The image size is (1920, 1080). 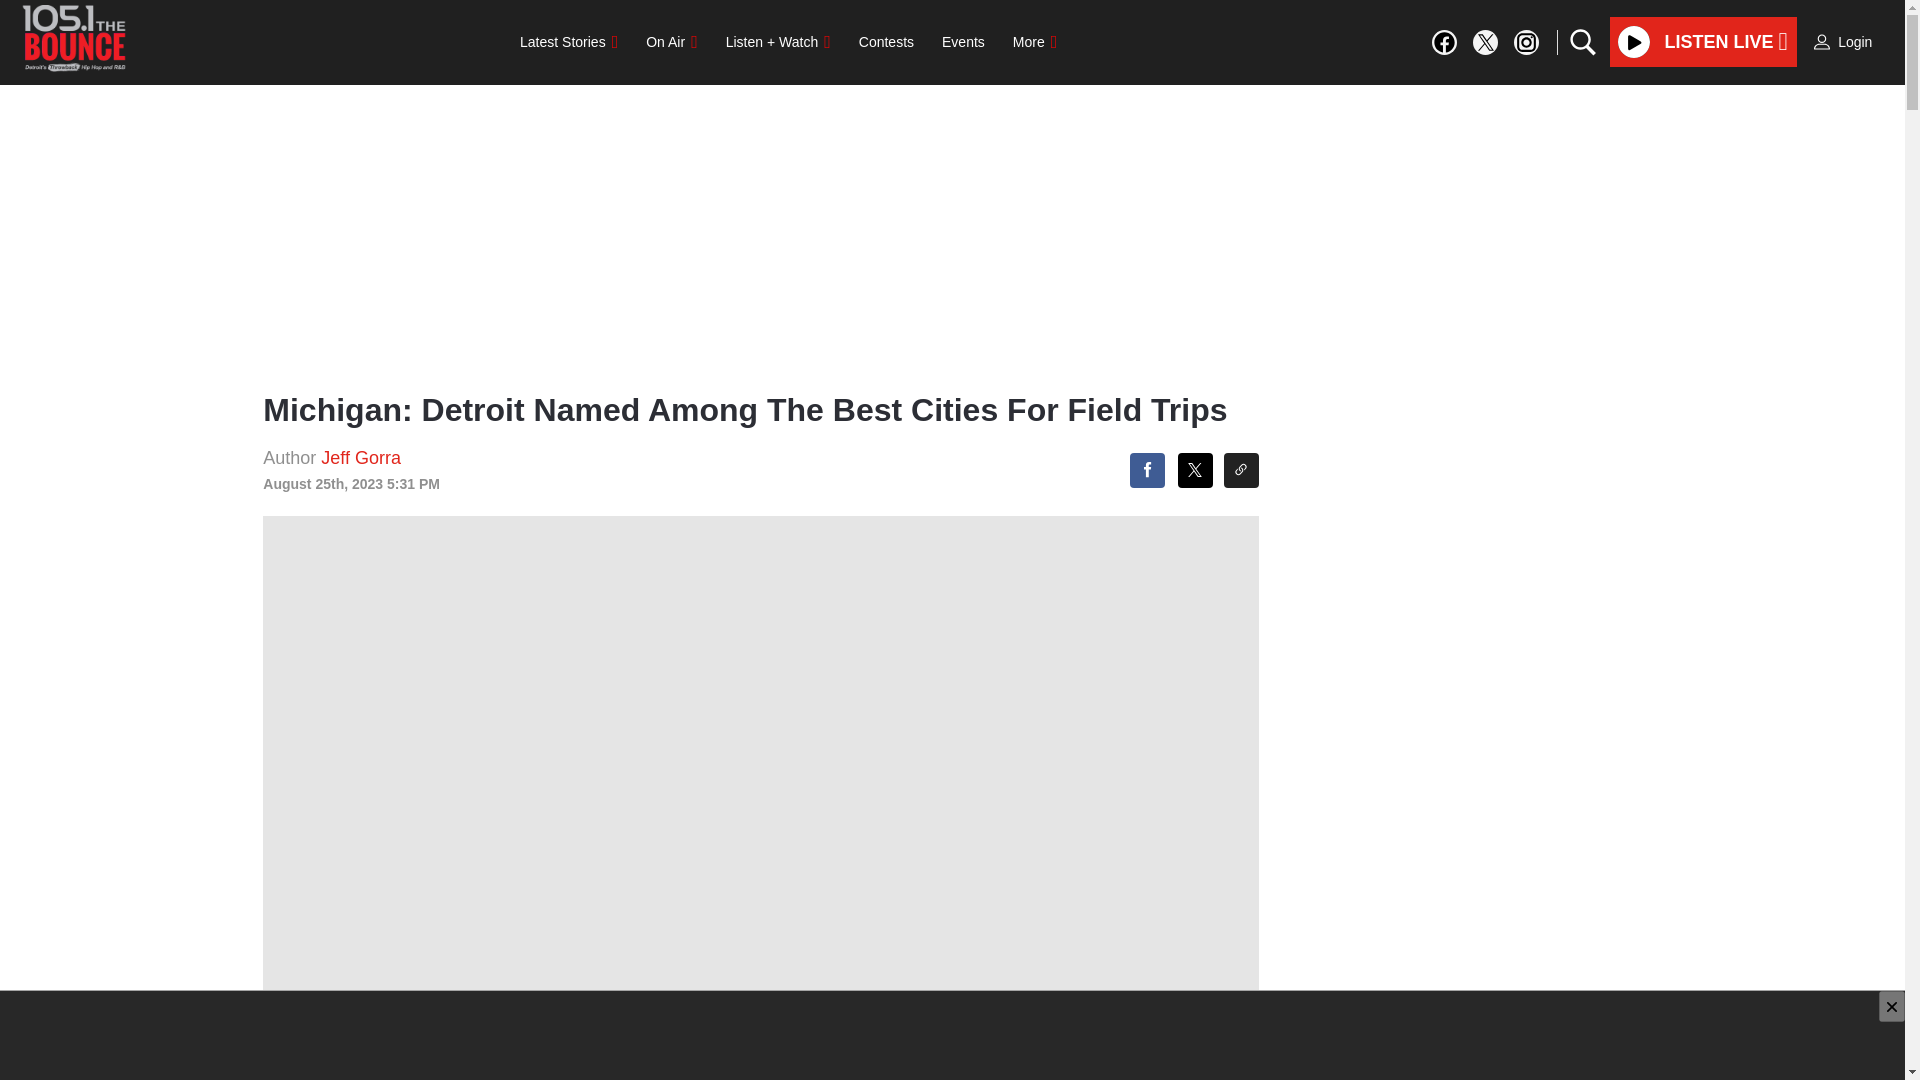 I want to click on On Air, so click(x=670, y=41).